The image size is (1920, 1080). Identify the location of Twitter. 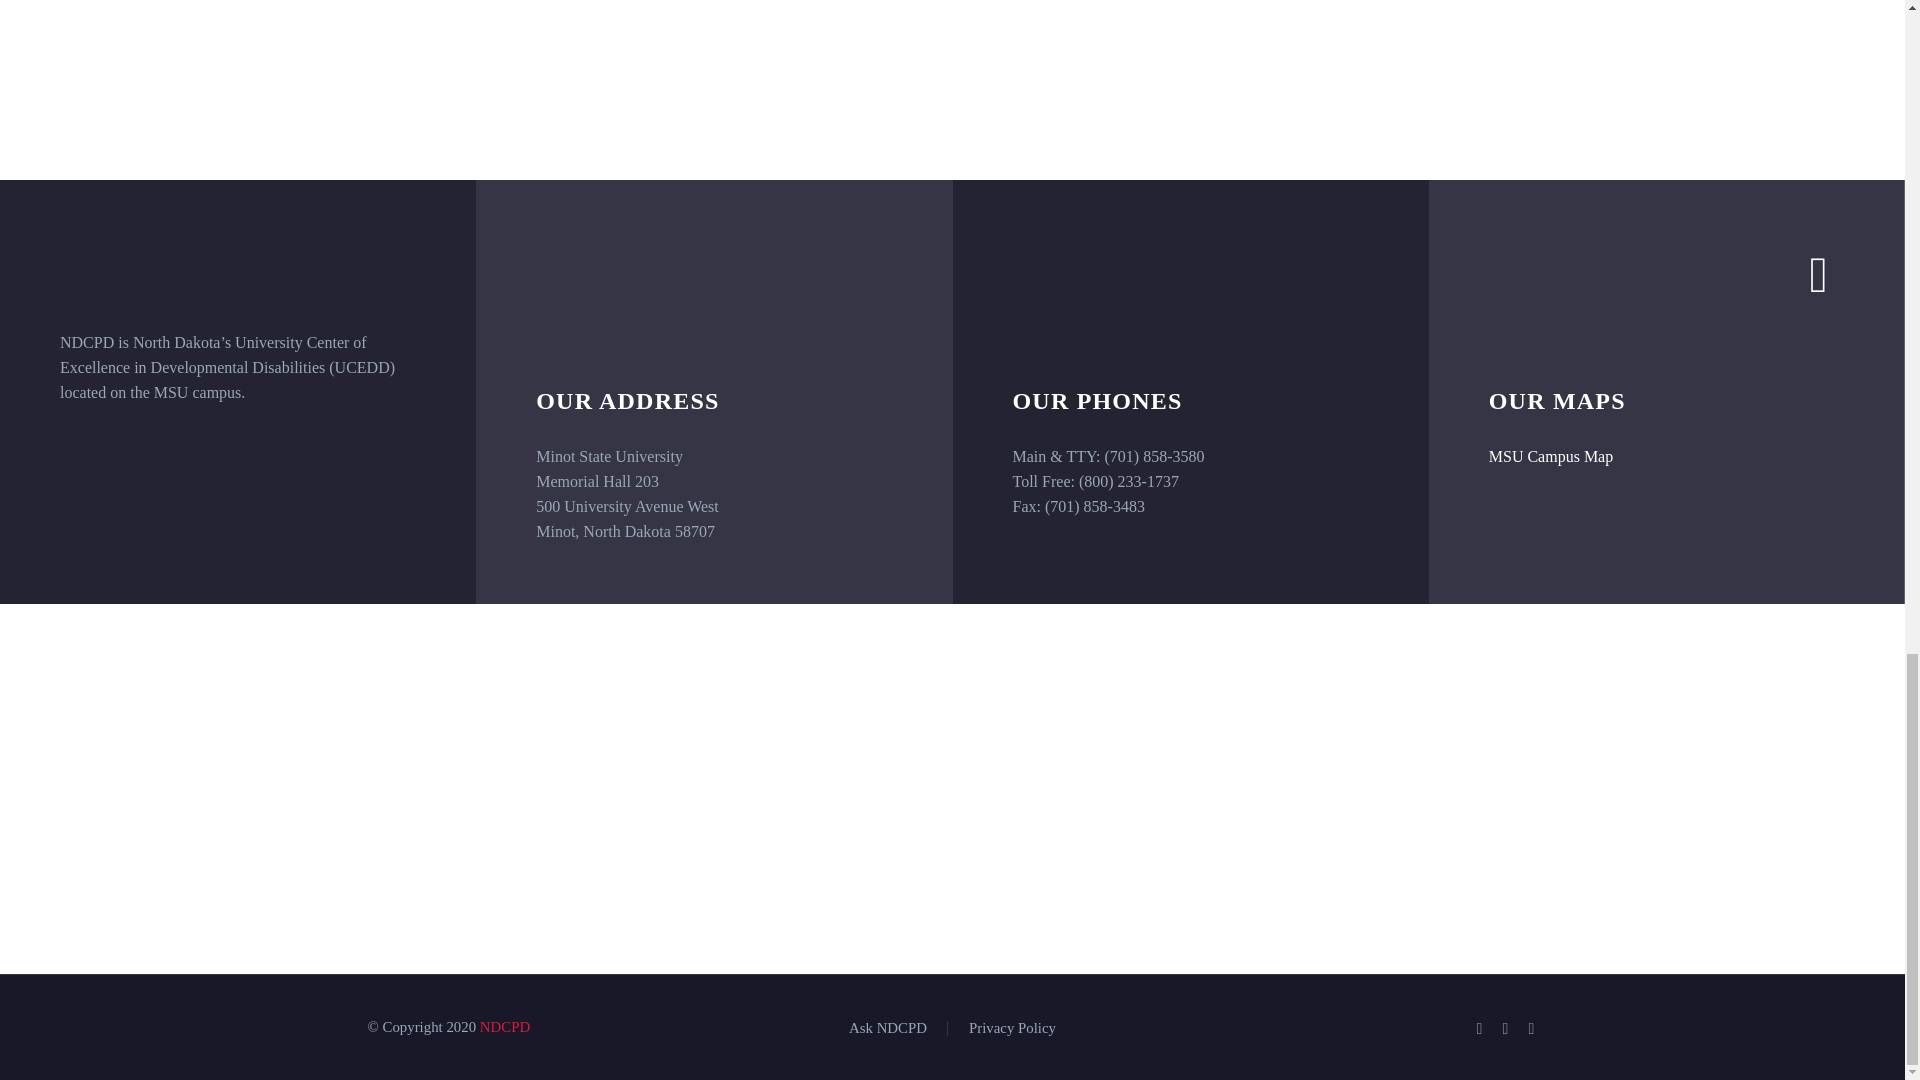
(1506, 1028).